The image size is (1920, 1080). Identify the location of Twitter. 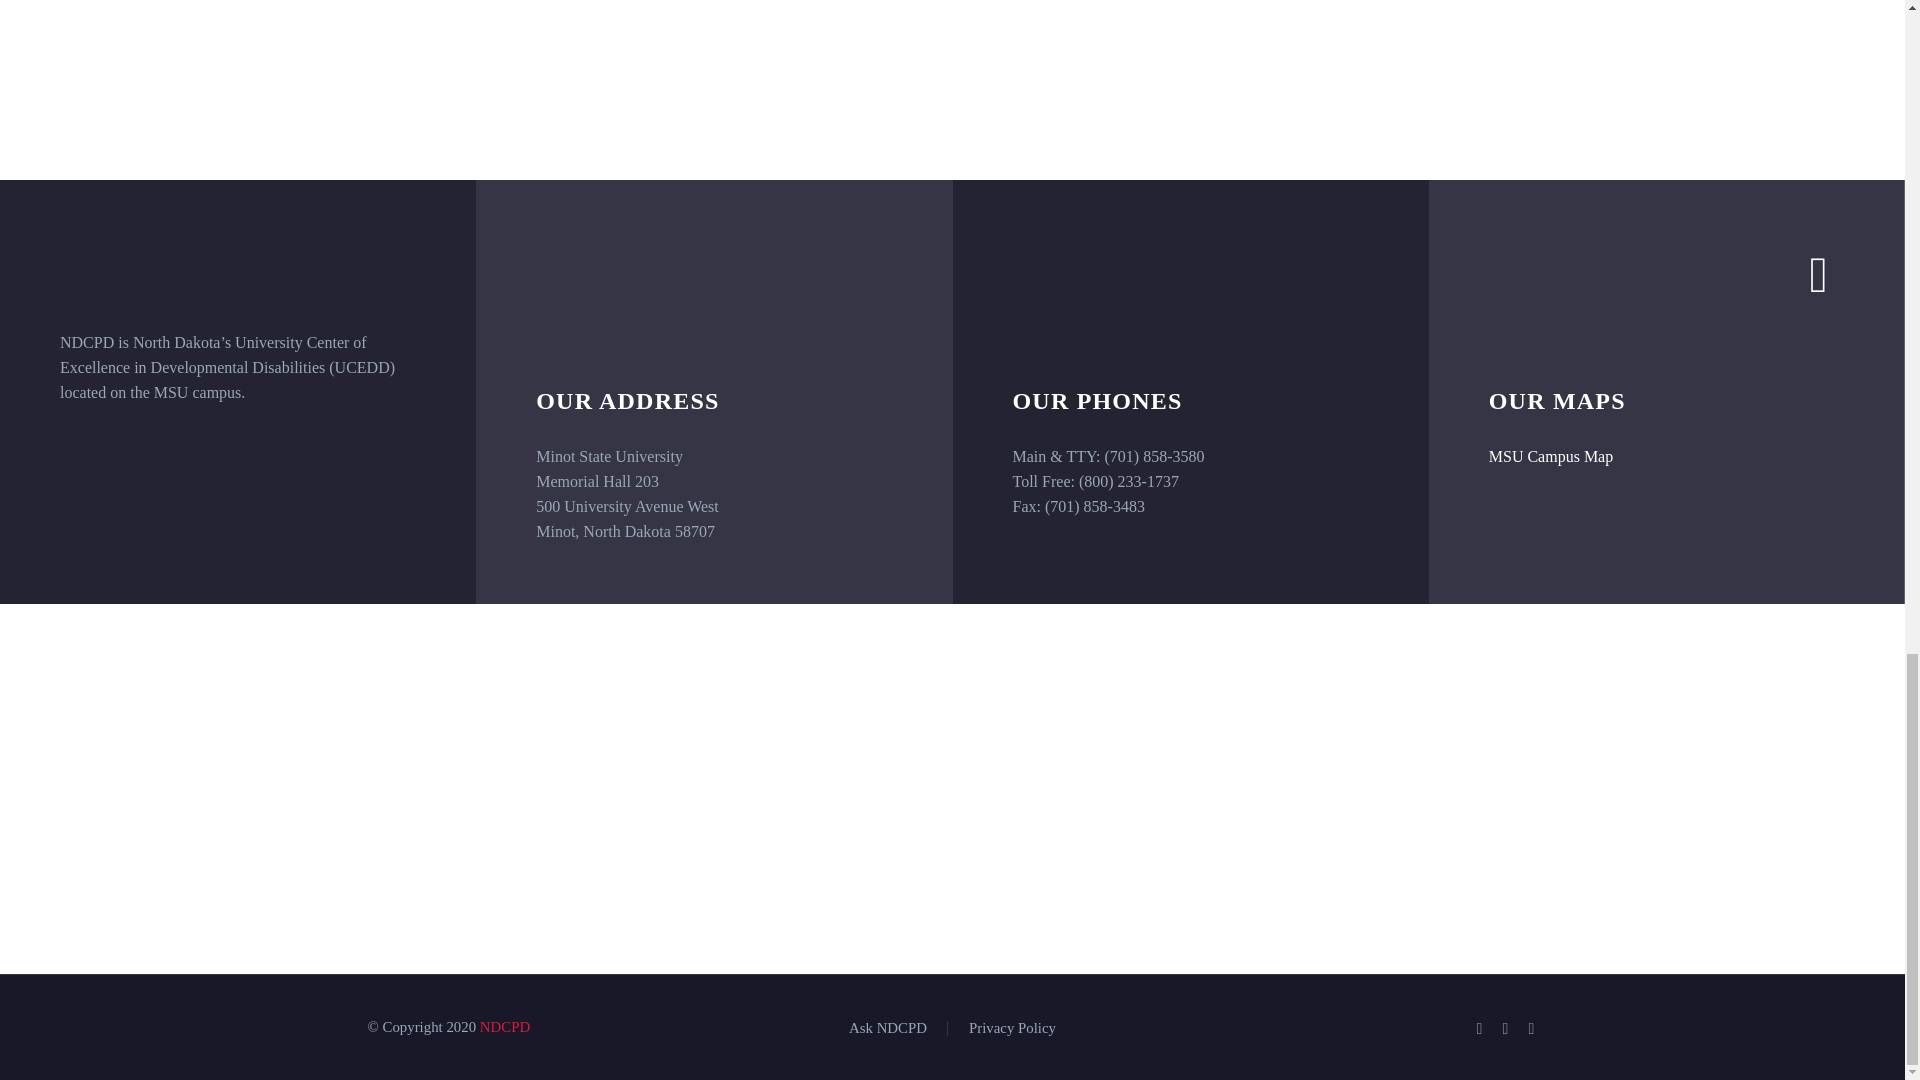
(1506, 1028).